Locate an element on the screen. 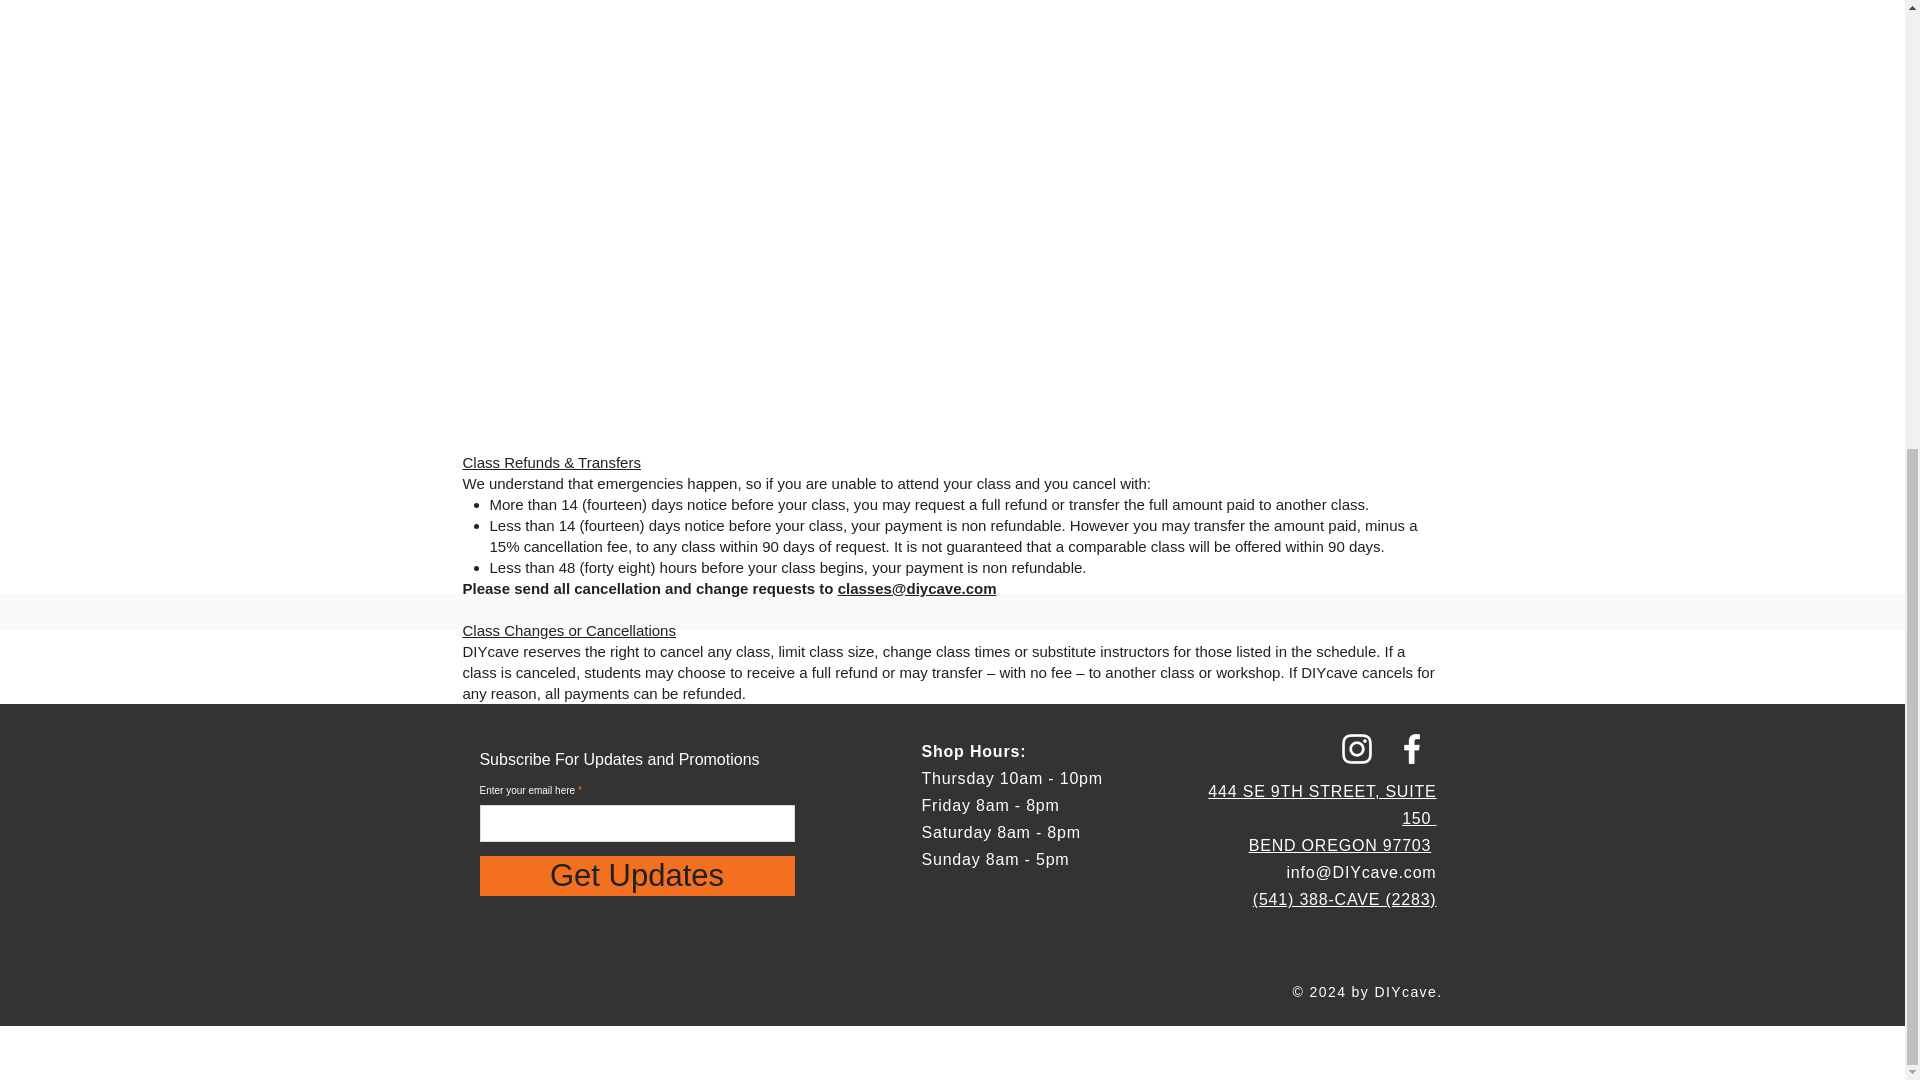  444 SE 9TH STREET, SUITE 150  is located at coordinates (1322, 805).